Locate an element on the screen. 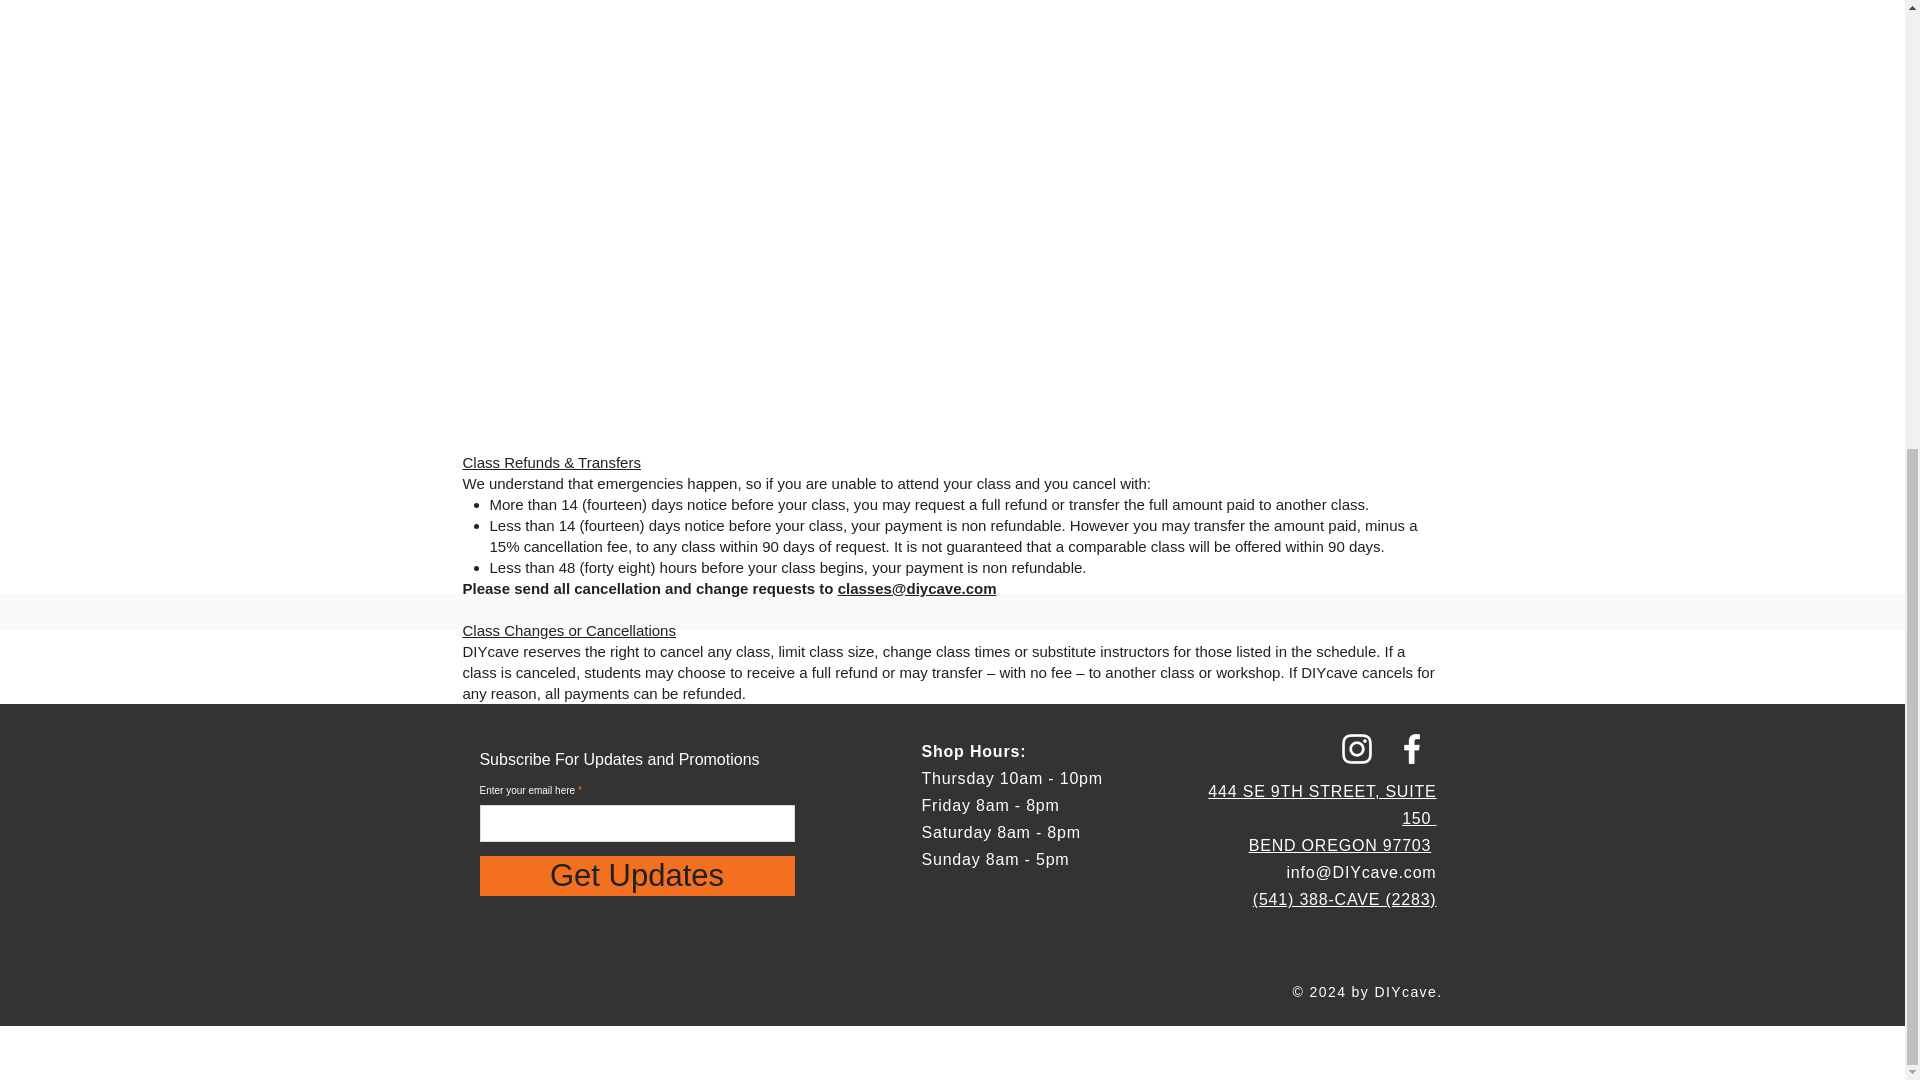  444 SE 9TH STREET, SUITE 150  is located at coordinates (1322, 805).